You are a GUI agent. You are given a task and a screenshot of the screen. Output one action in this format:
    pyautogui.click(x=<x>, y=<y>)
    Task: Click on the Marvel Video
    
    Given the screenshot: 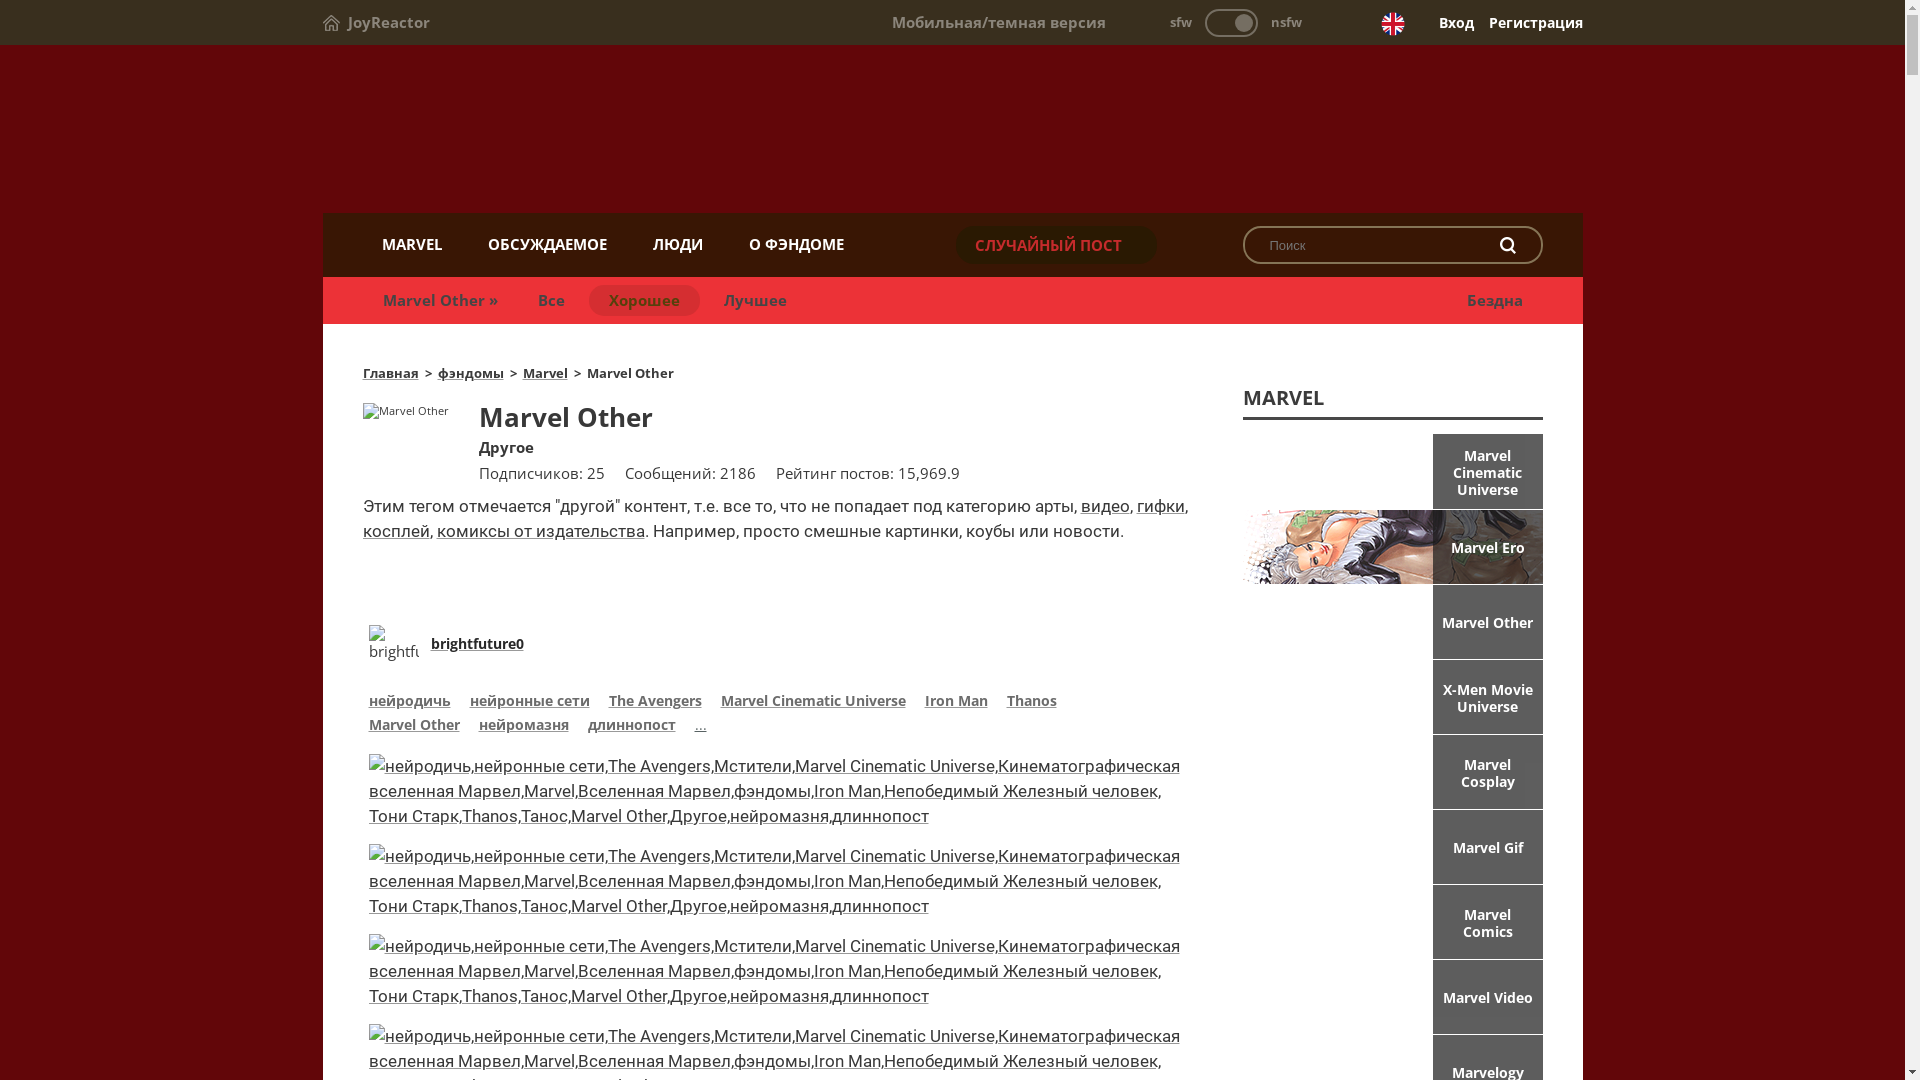 What is the action you would take?
    pyautogui.click(x=1392, y=997)
    